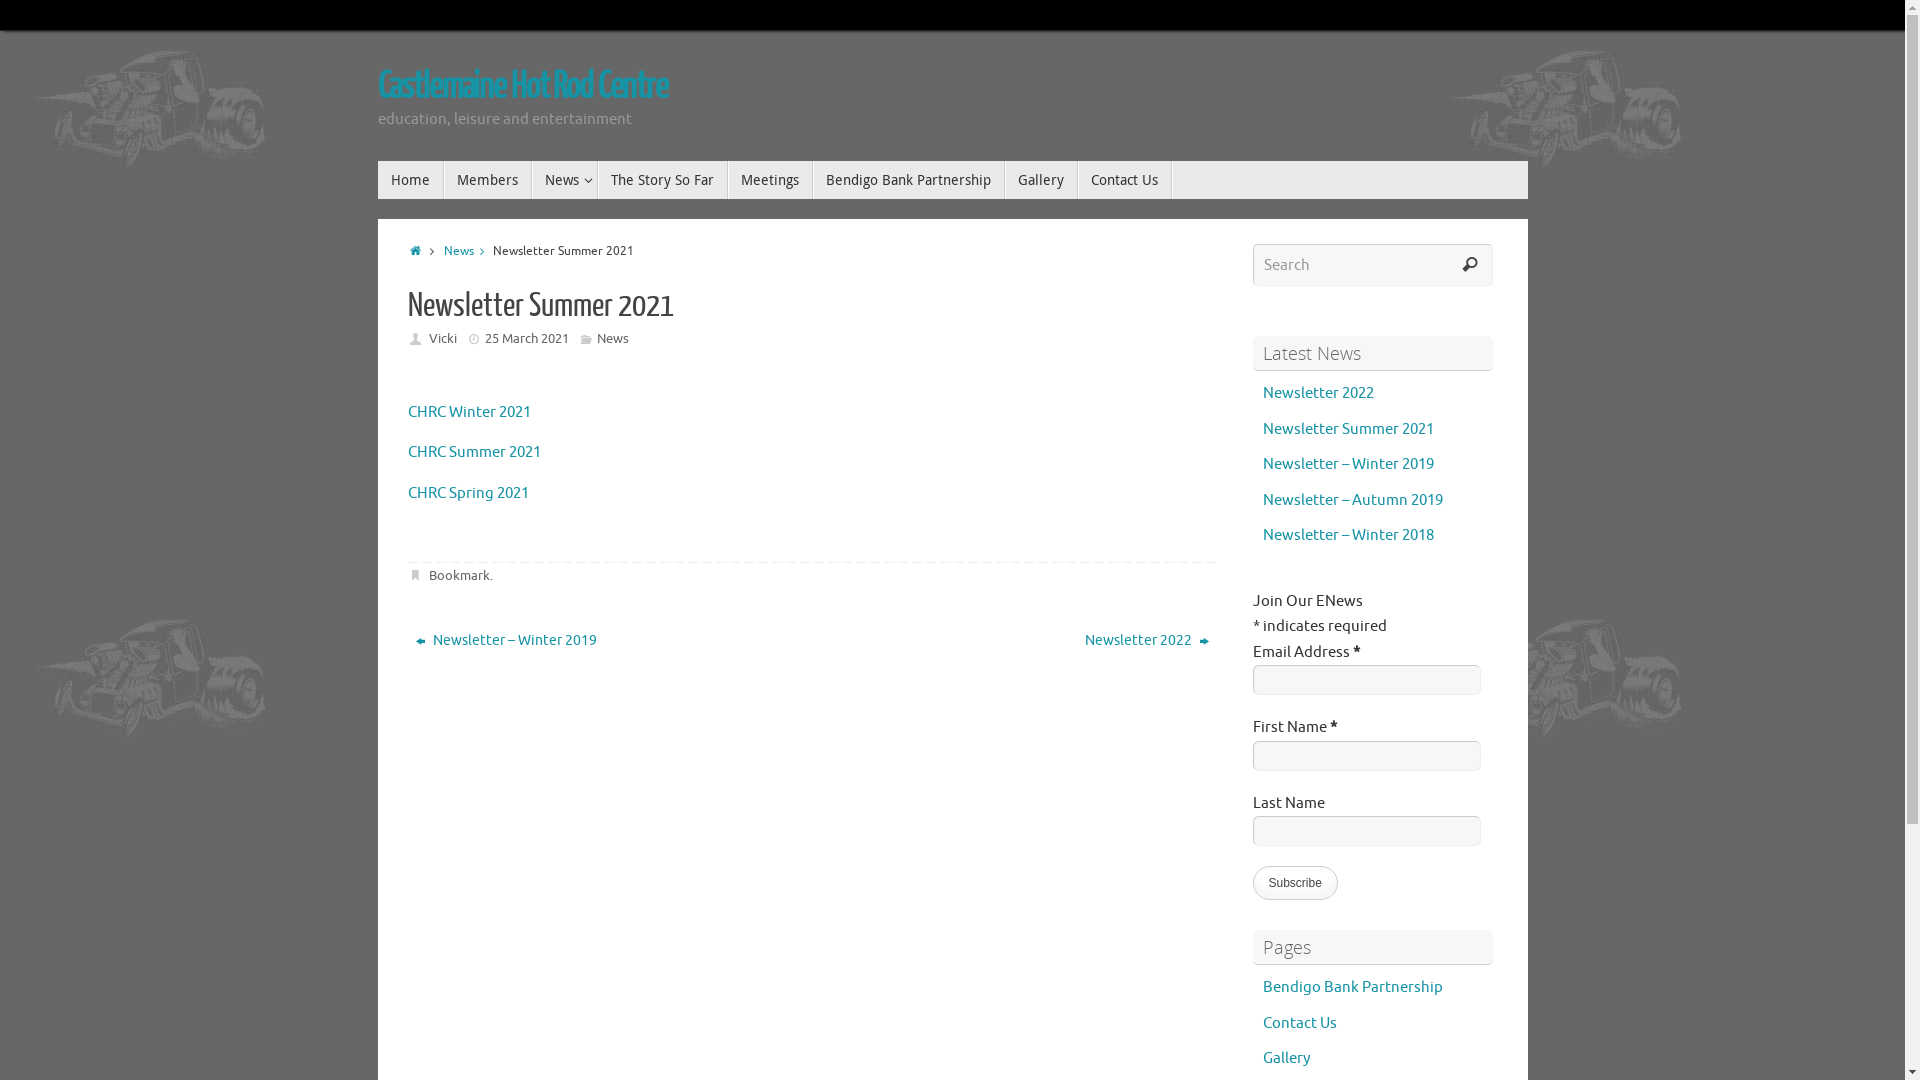 The height and width of the screenshot is (1080, 1920). I want to click on Bookmark, so click(459, 576).